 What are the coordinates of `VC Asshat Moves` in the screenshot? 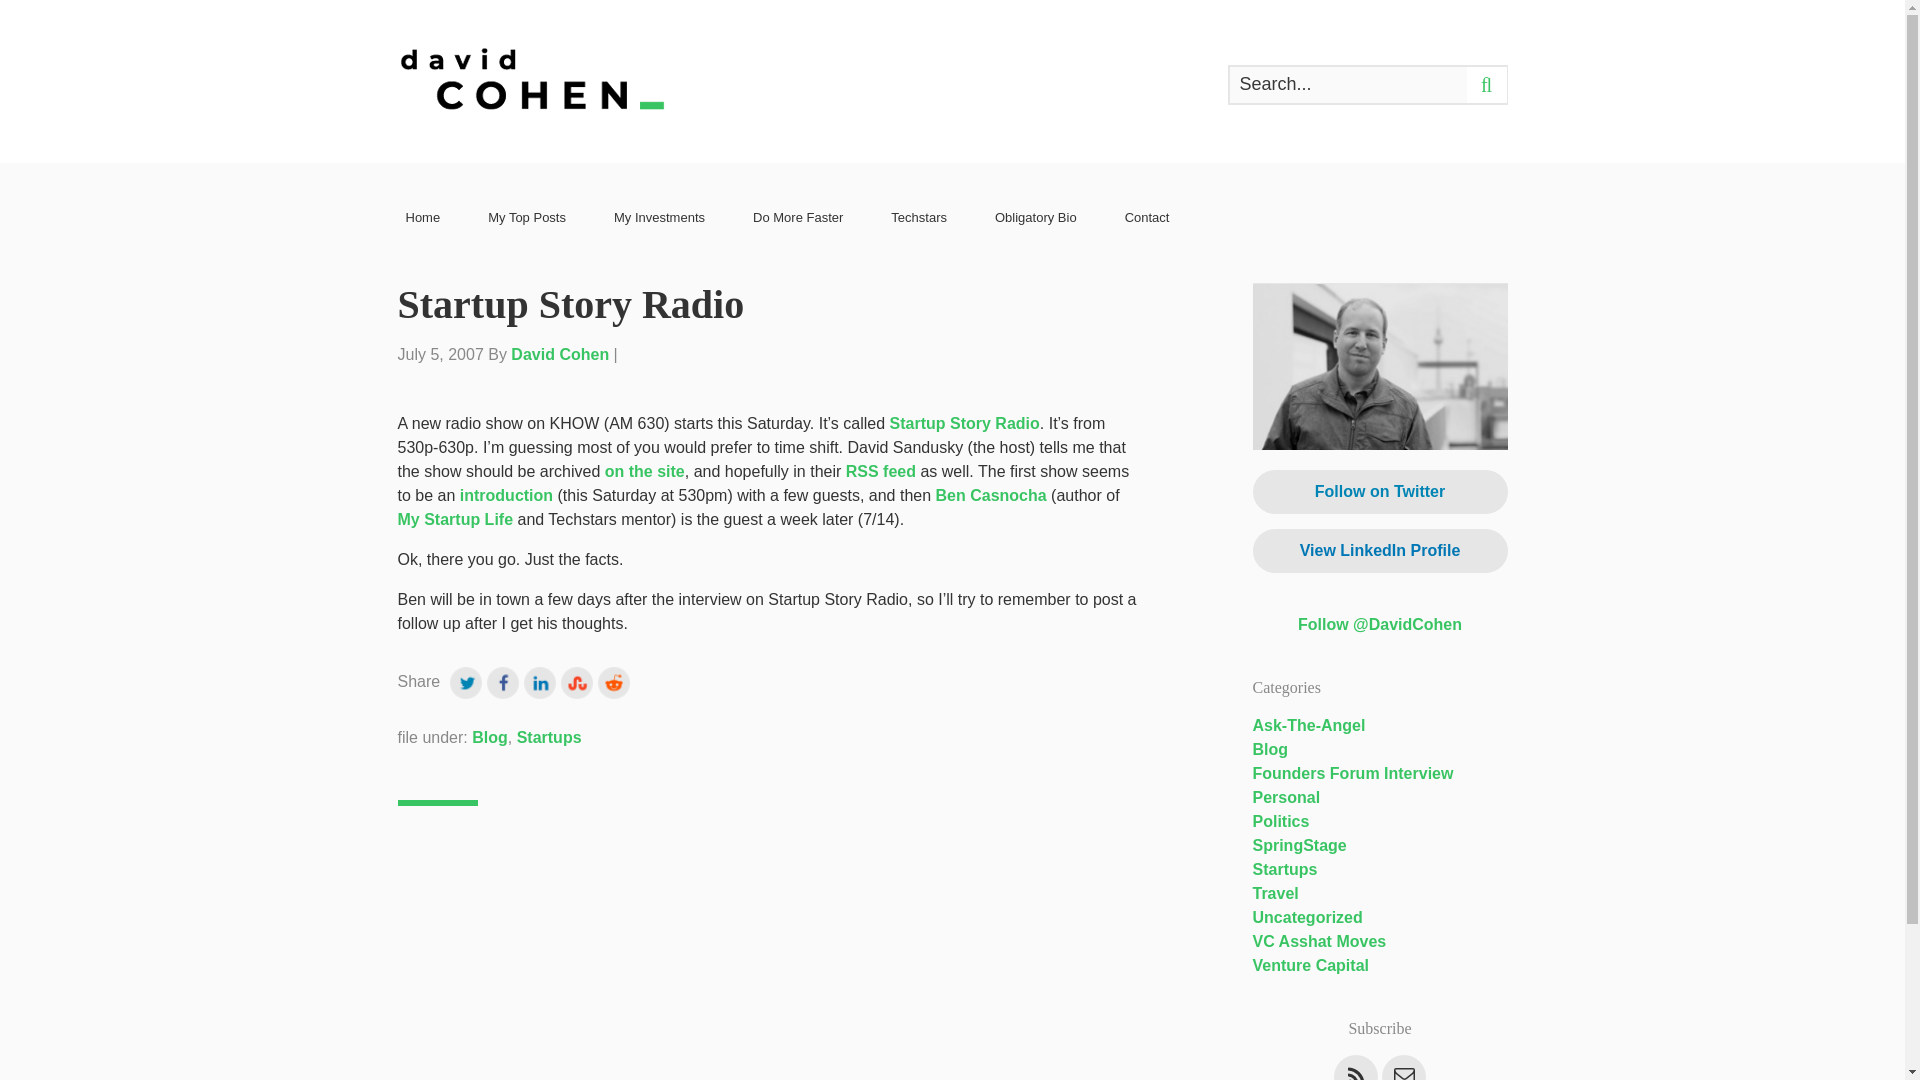 It's located at (1318, 942).